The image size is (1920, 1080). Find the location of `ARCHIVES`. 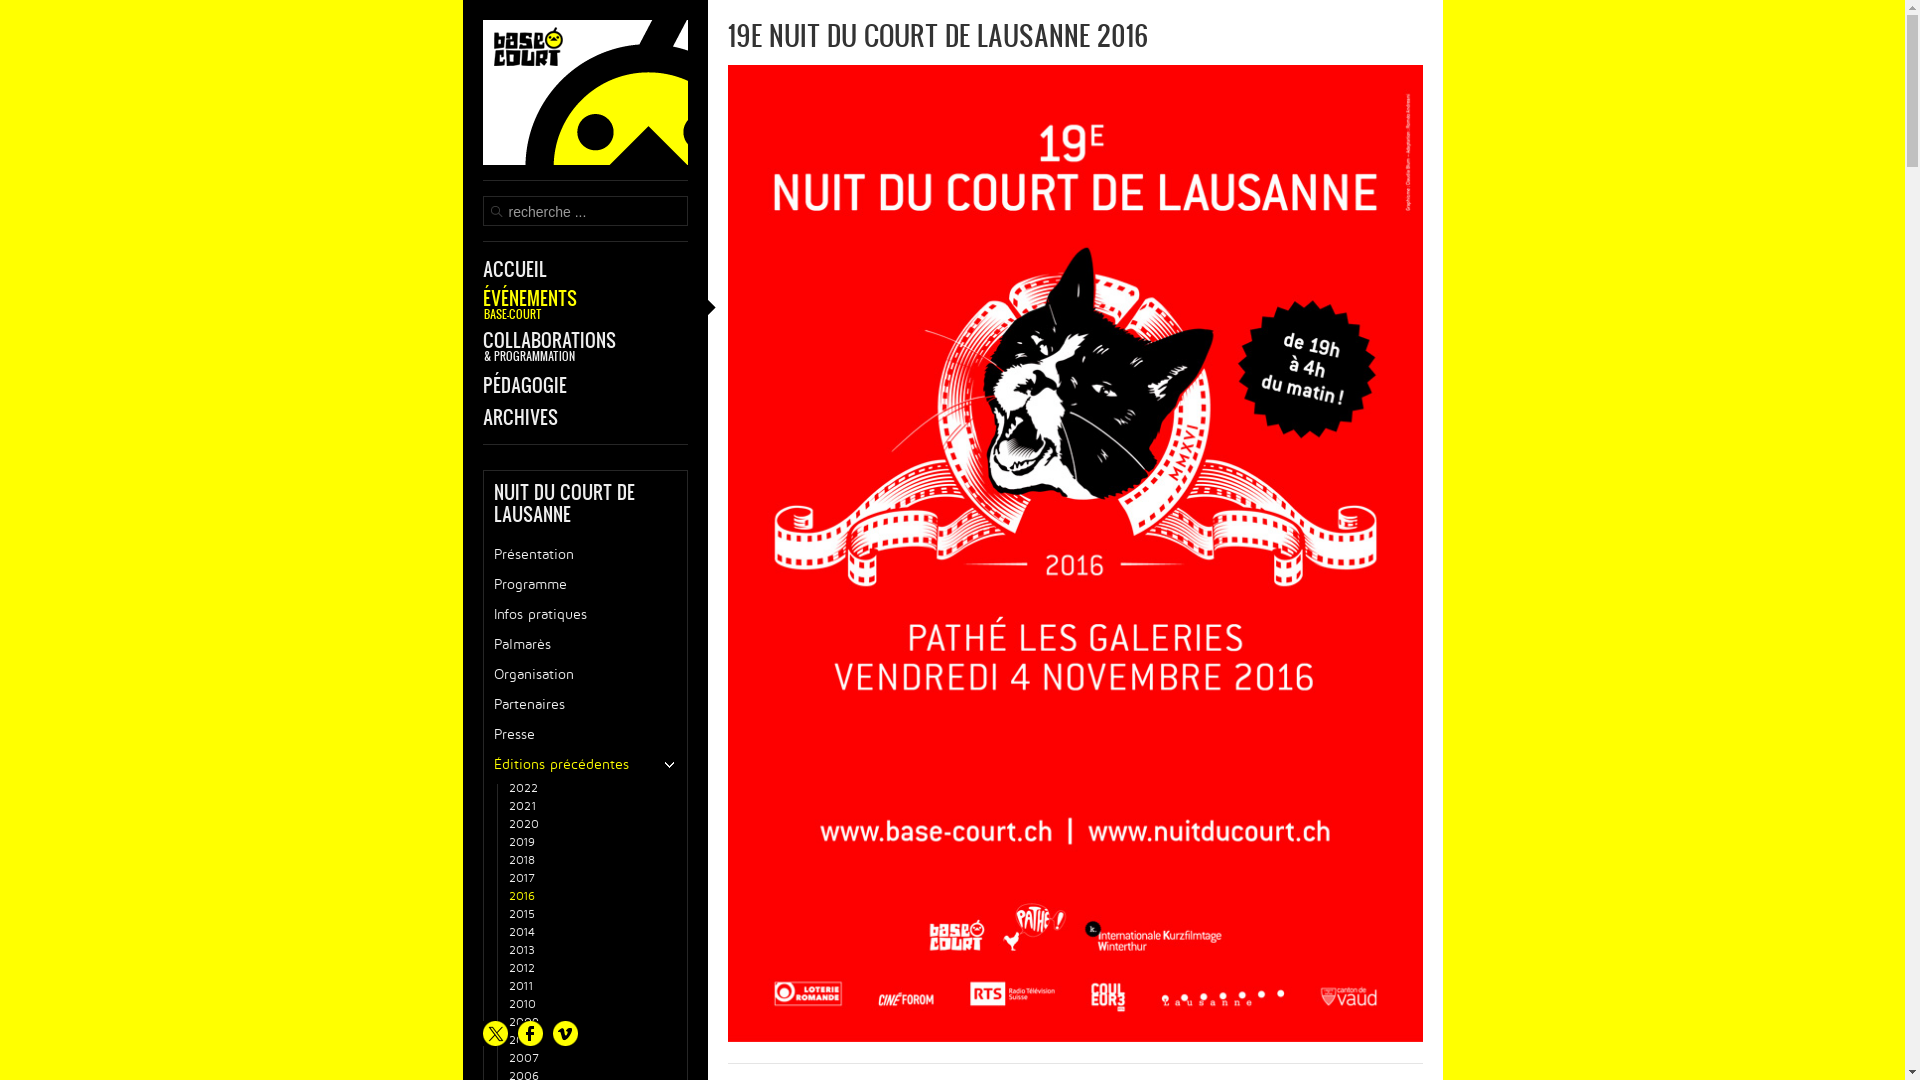

ARCHIVES is located at coordinates (584, 417).